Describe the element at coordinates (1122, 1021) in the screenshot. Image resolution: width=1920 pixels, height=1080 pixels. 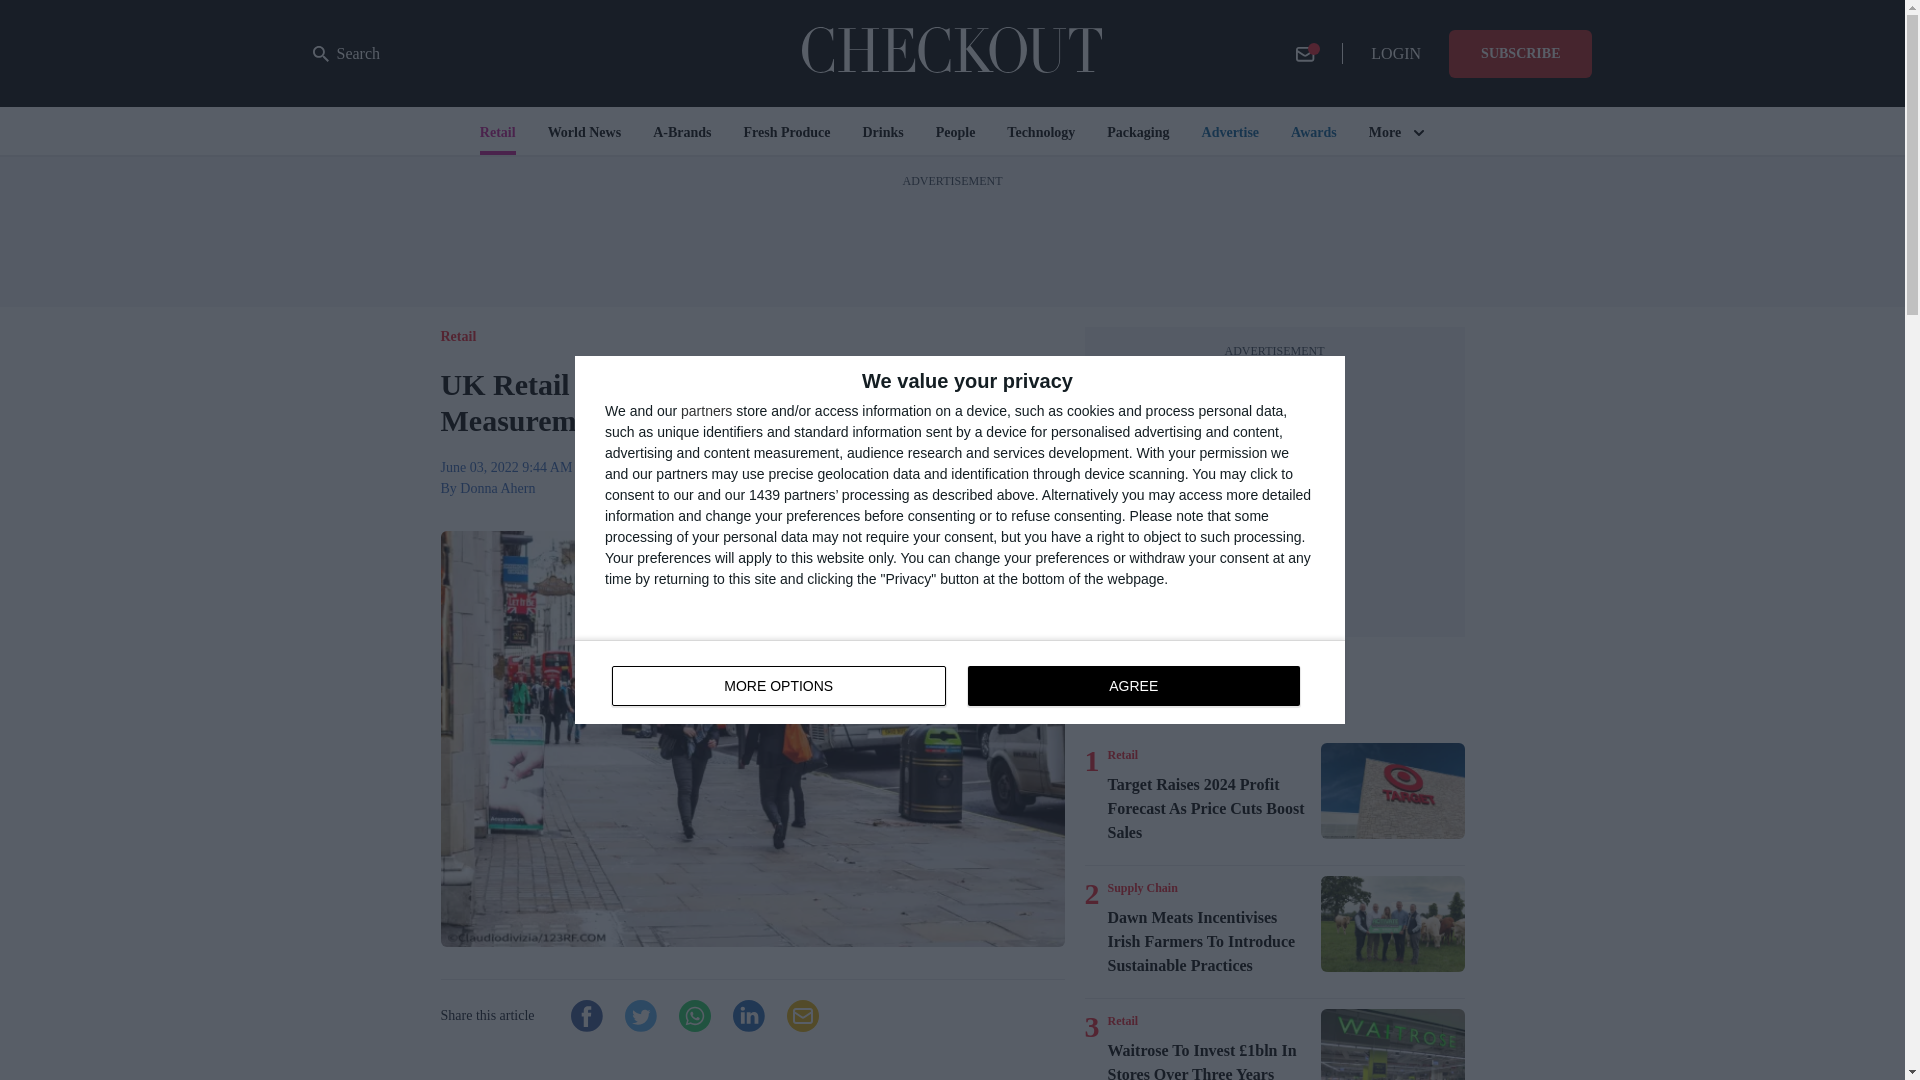
I see `Retail` at that location.